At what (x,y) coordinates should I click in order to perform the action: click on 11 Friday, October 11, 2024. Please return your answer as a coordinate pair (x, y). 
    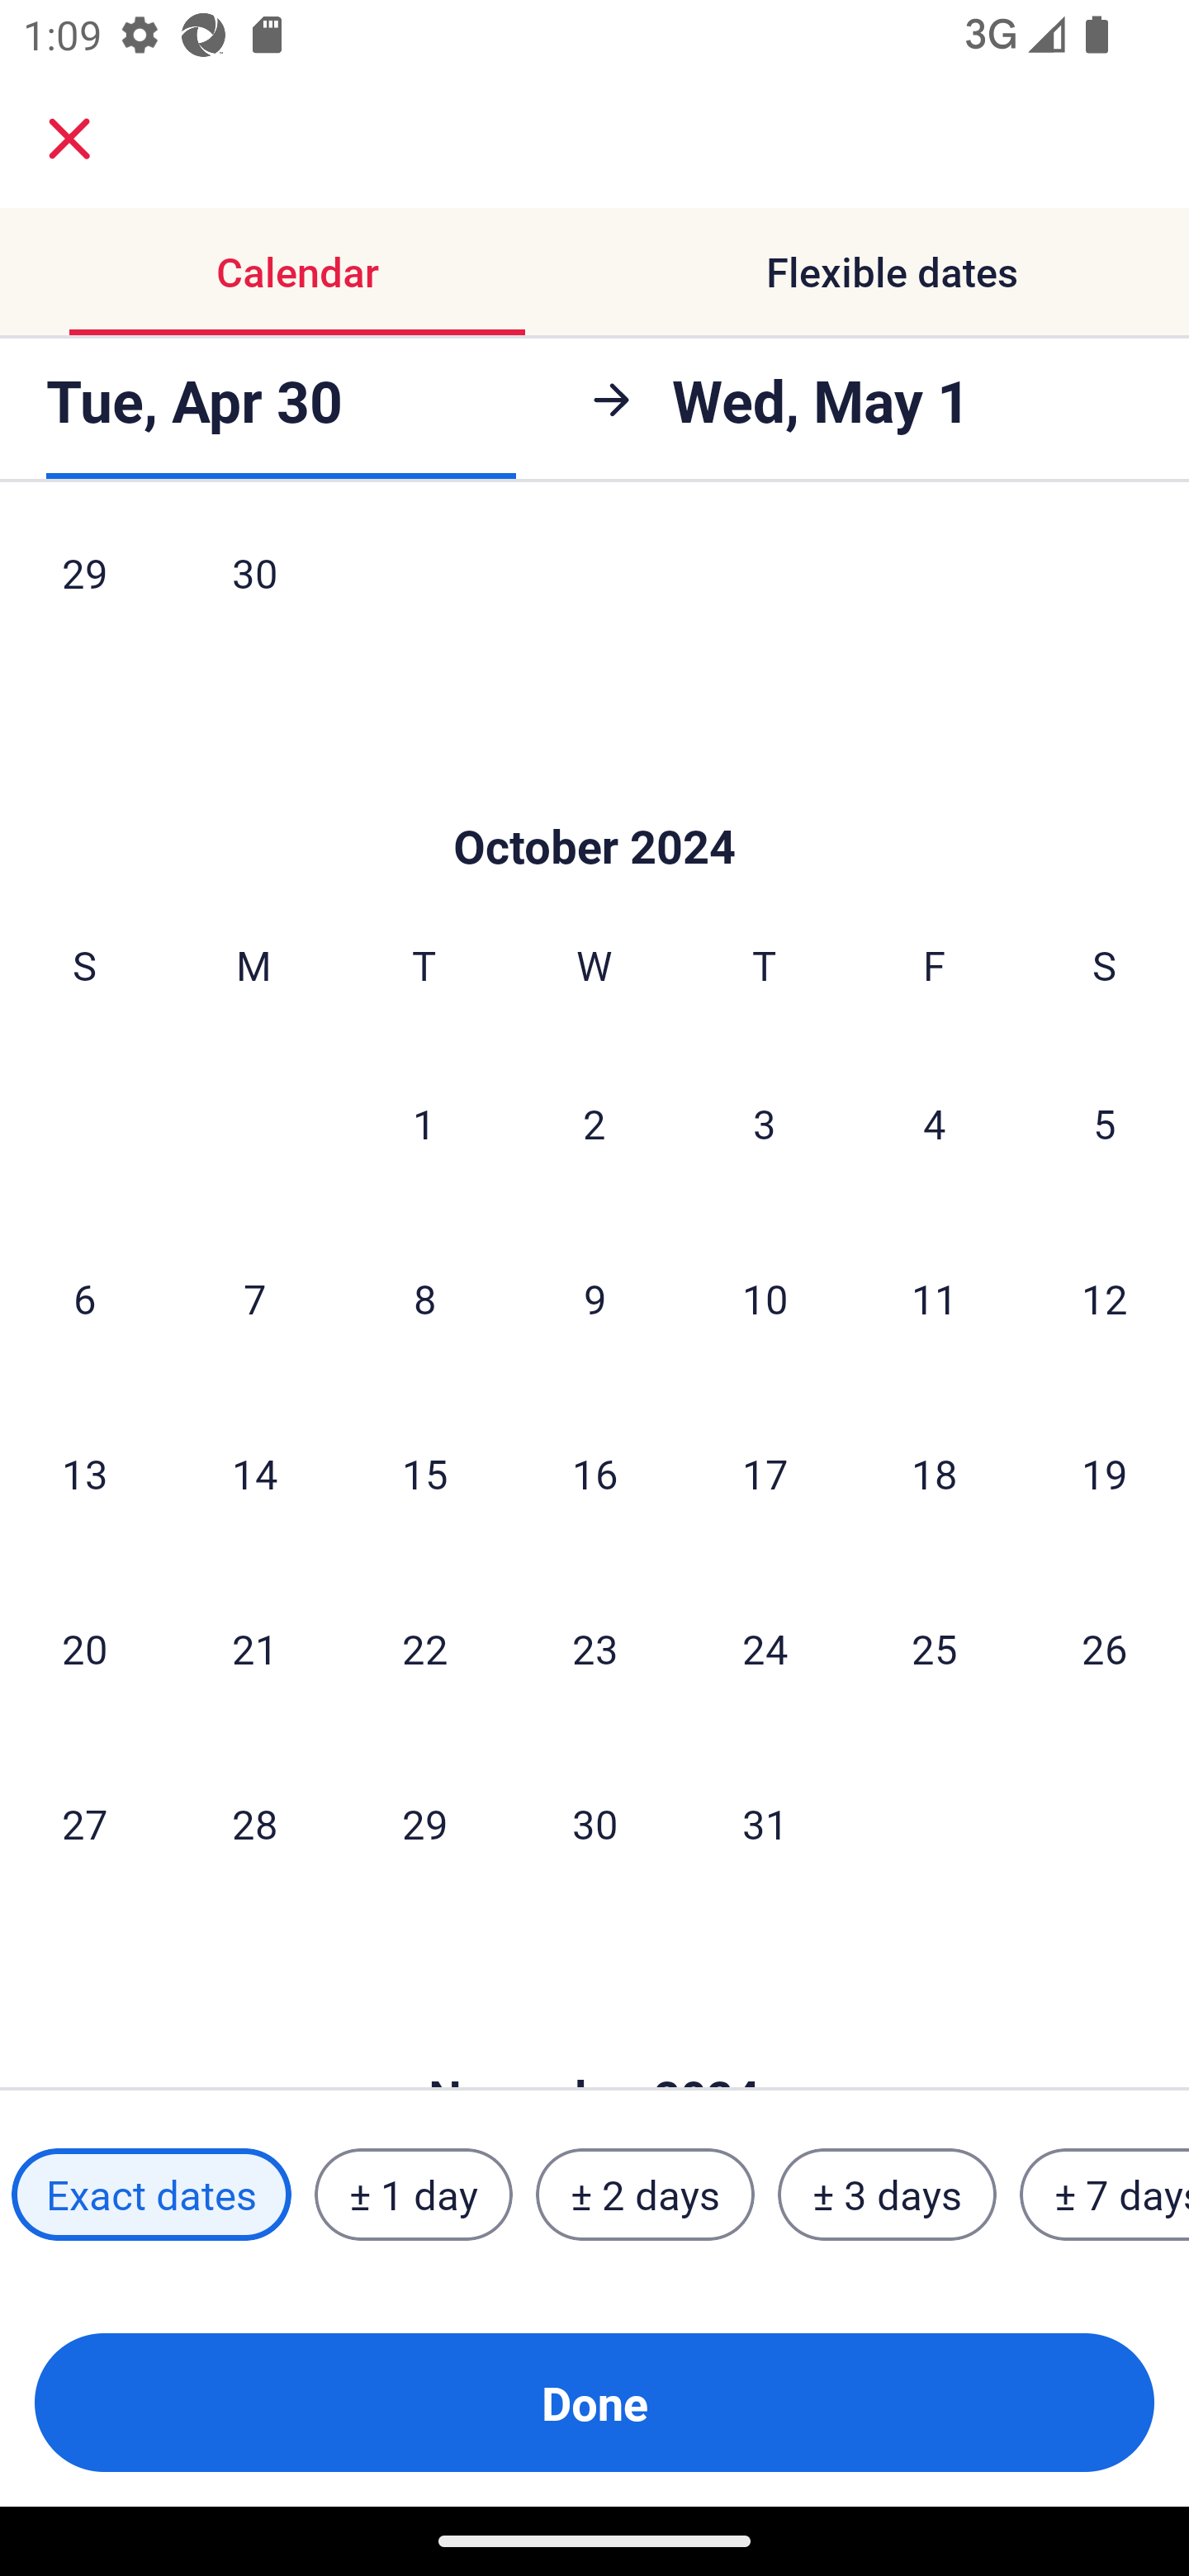
    Looking at the image, I should click on (935, 1298).